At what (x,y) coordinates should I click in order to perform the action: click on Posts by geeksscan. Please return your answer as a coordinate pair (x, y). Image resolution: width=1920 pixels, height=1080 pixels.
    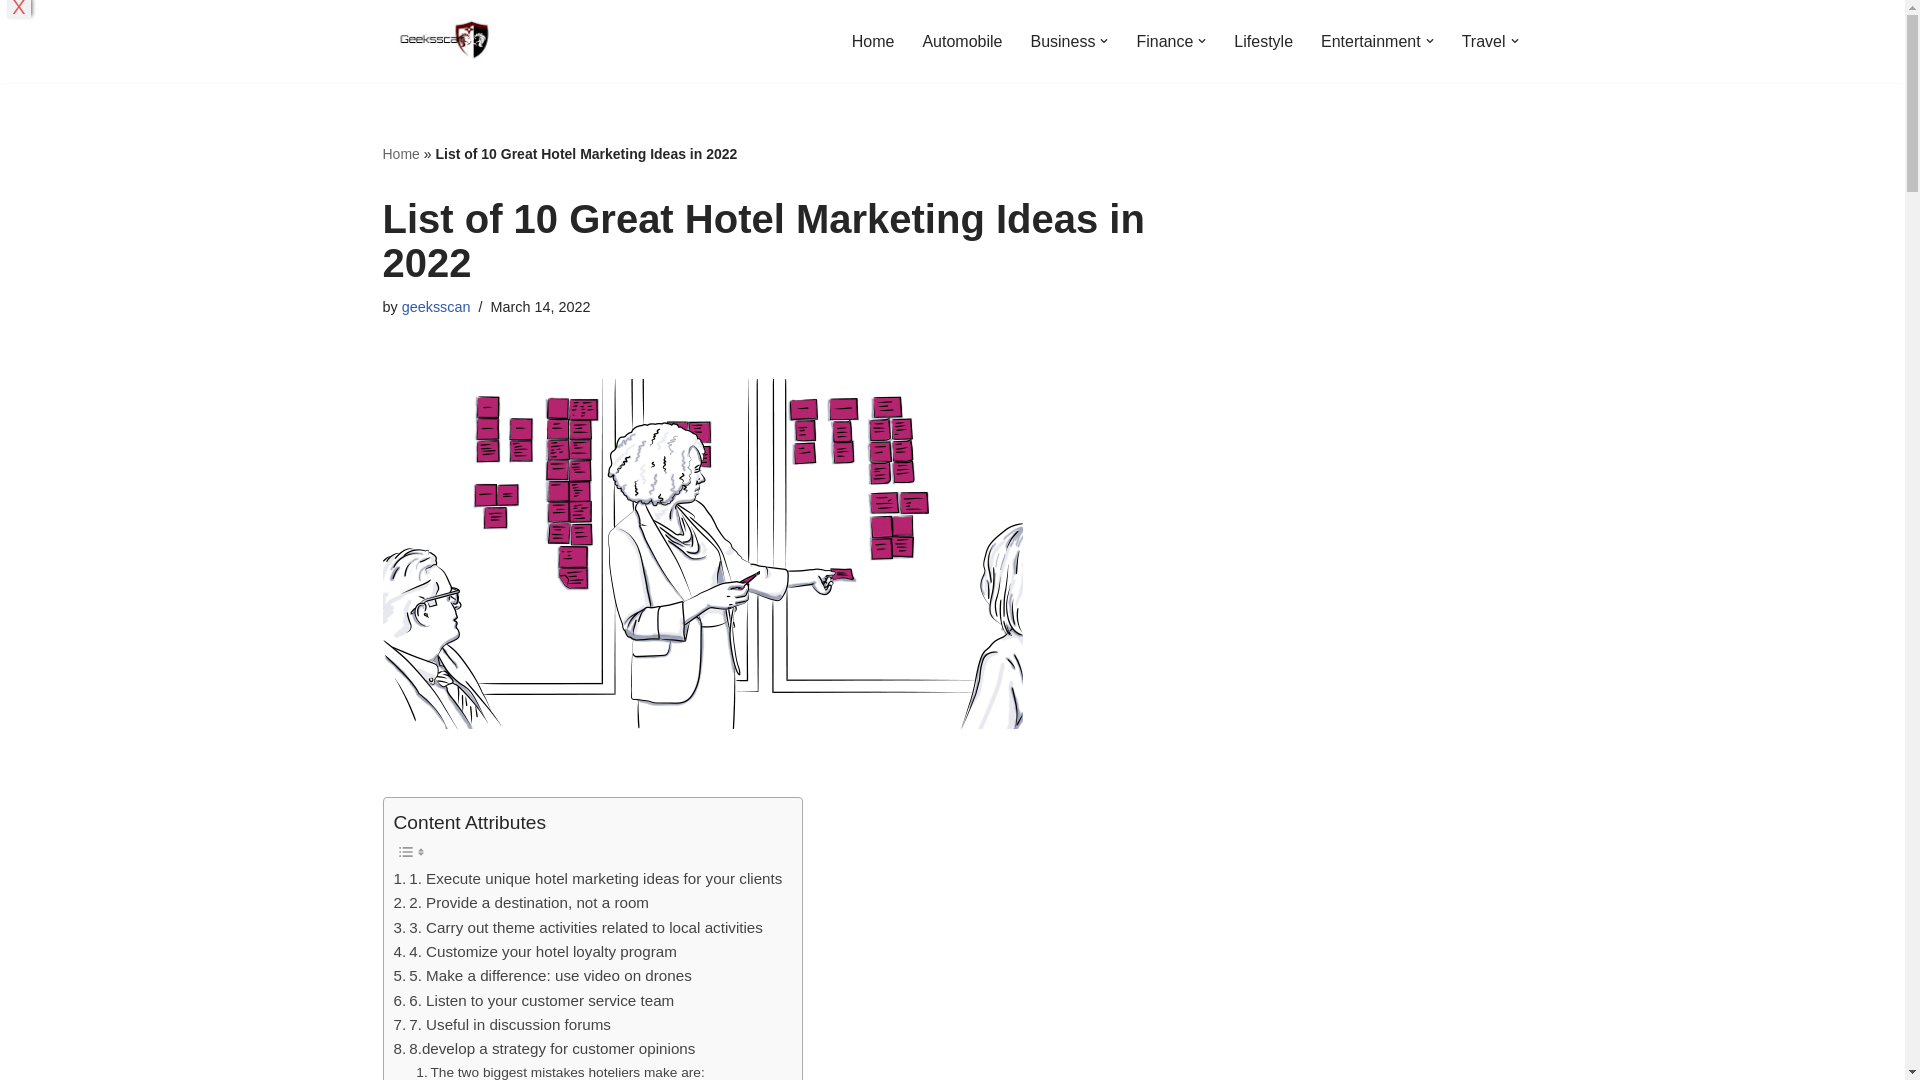
    Looking at the image, I should click on (436, 307).